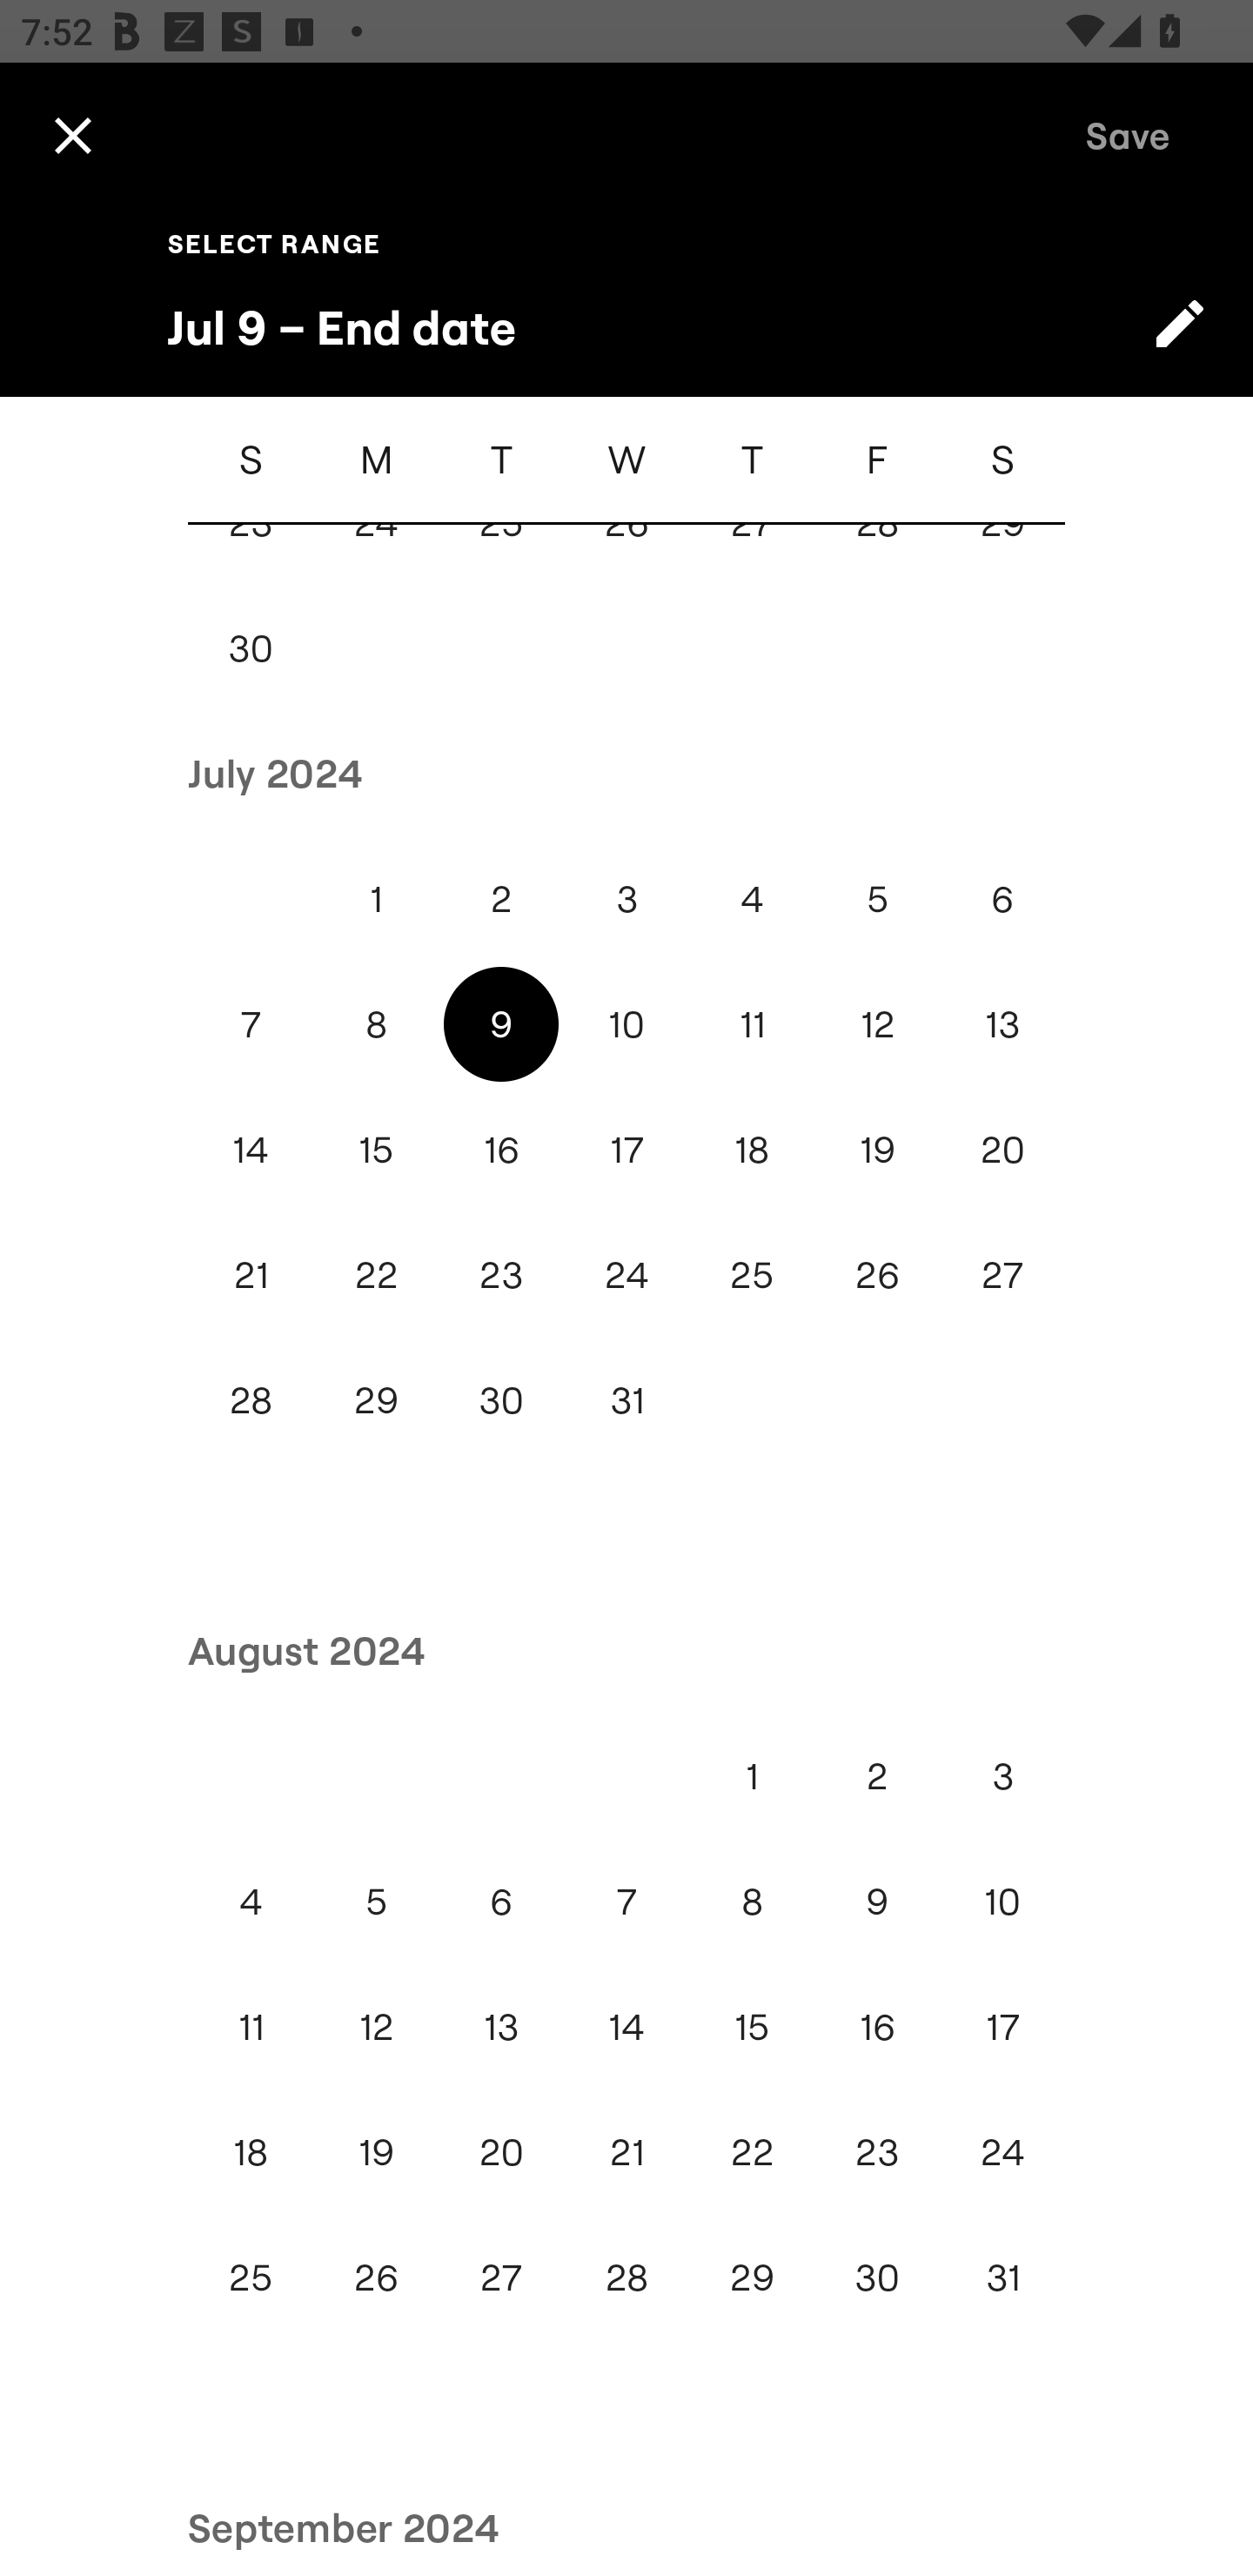 This screenshot has width=1253, height=2576. What do you see at coordinates (752, 1901) in the screenshot?
I see `8 Thu, Aug 8` at bounding box center [752, 1901].